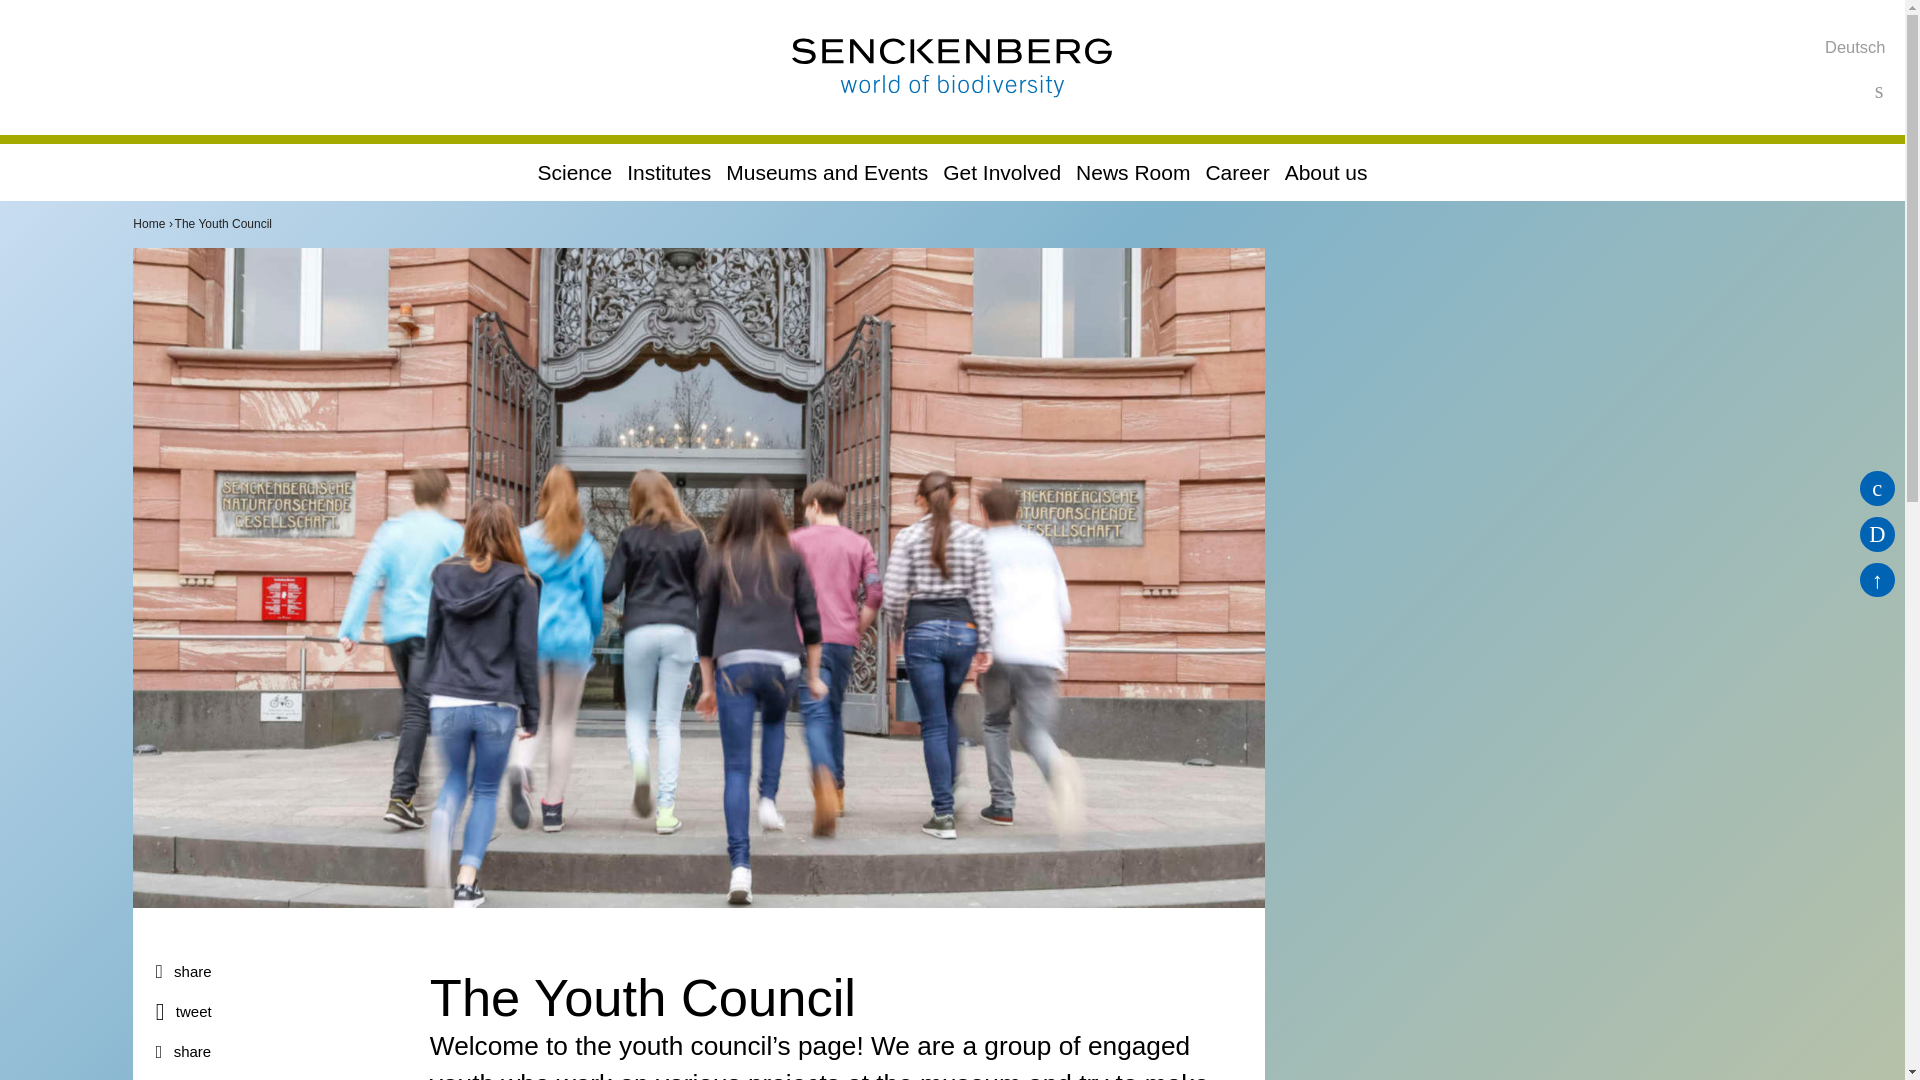 The image size is (1920, 1080). What do you see at coordinates (574, 172) in the screenshot?
I see `Science` at bounding box center [574, 172].